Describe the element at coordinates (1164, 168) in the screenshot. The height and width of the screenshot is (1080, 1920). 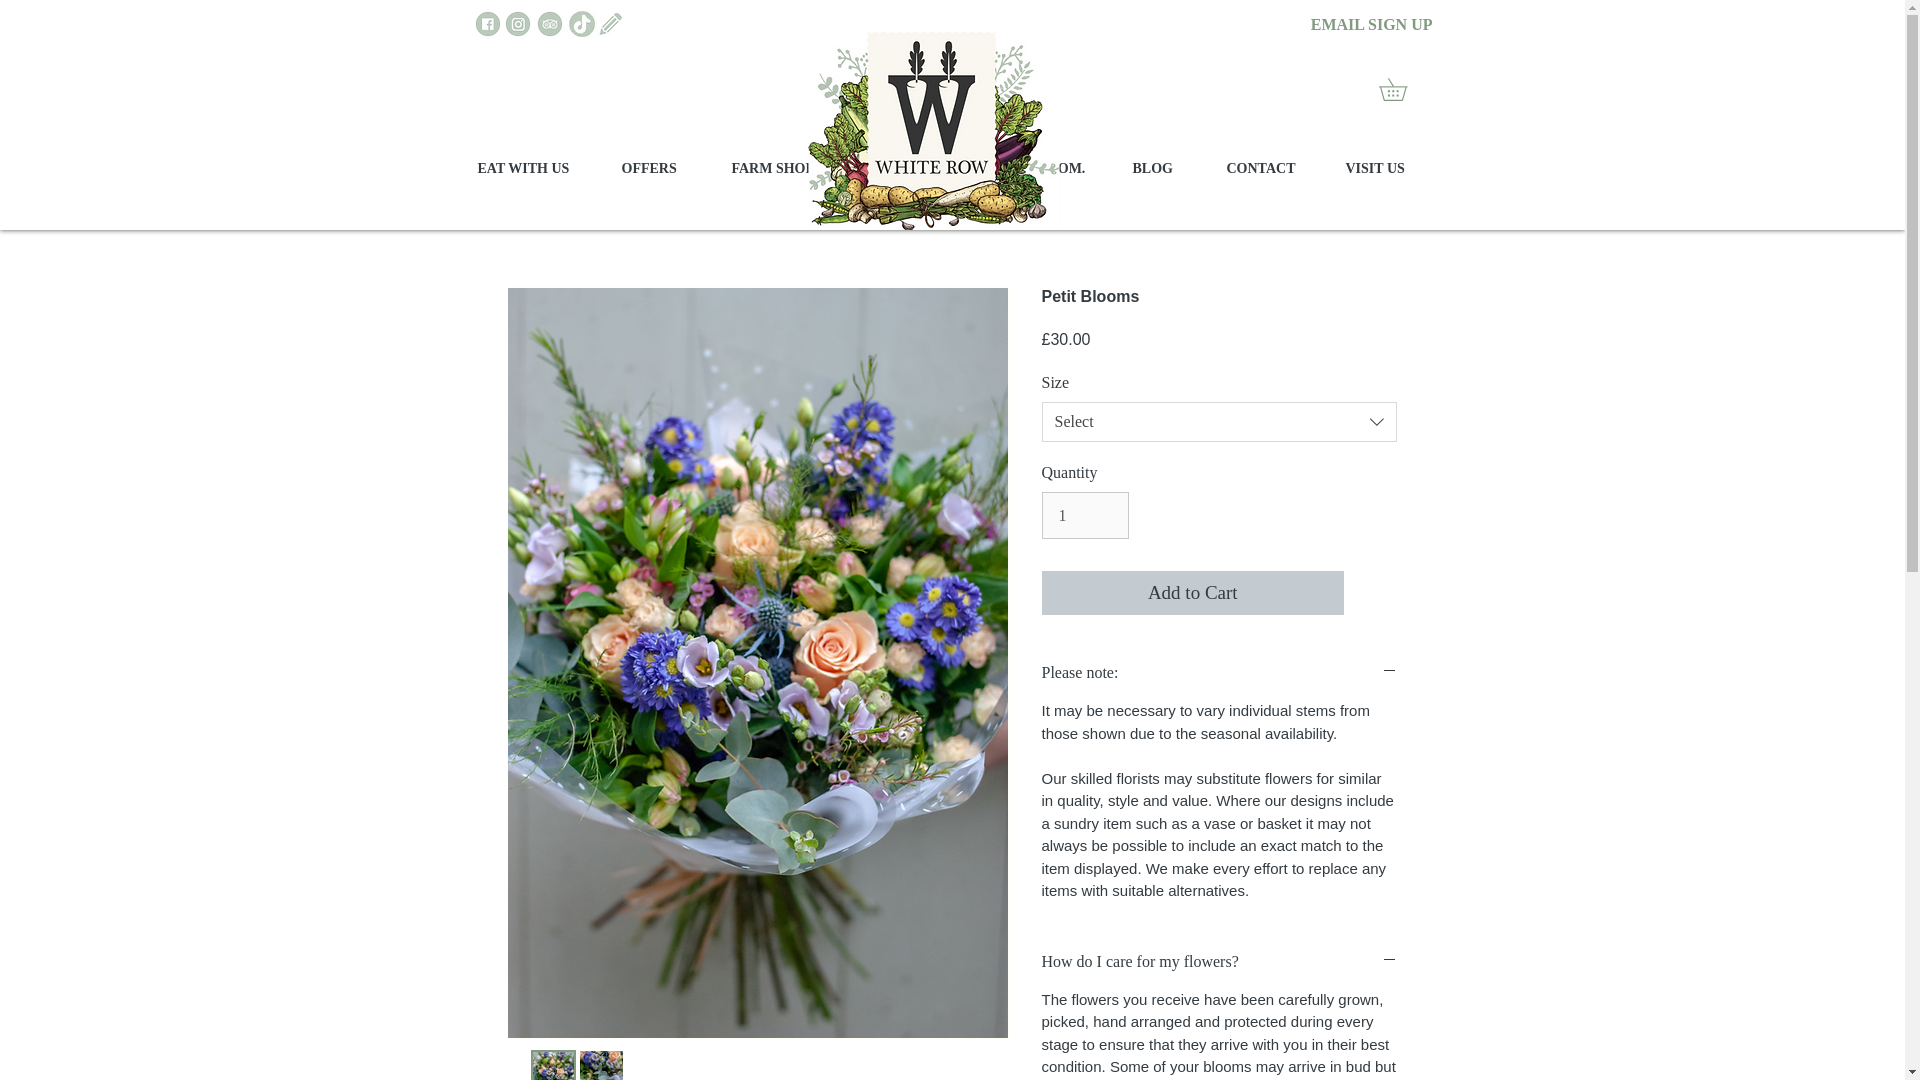
I see `BLOG` at that location.